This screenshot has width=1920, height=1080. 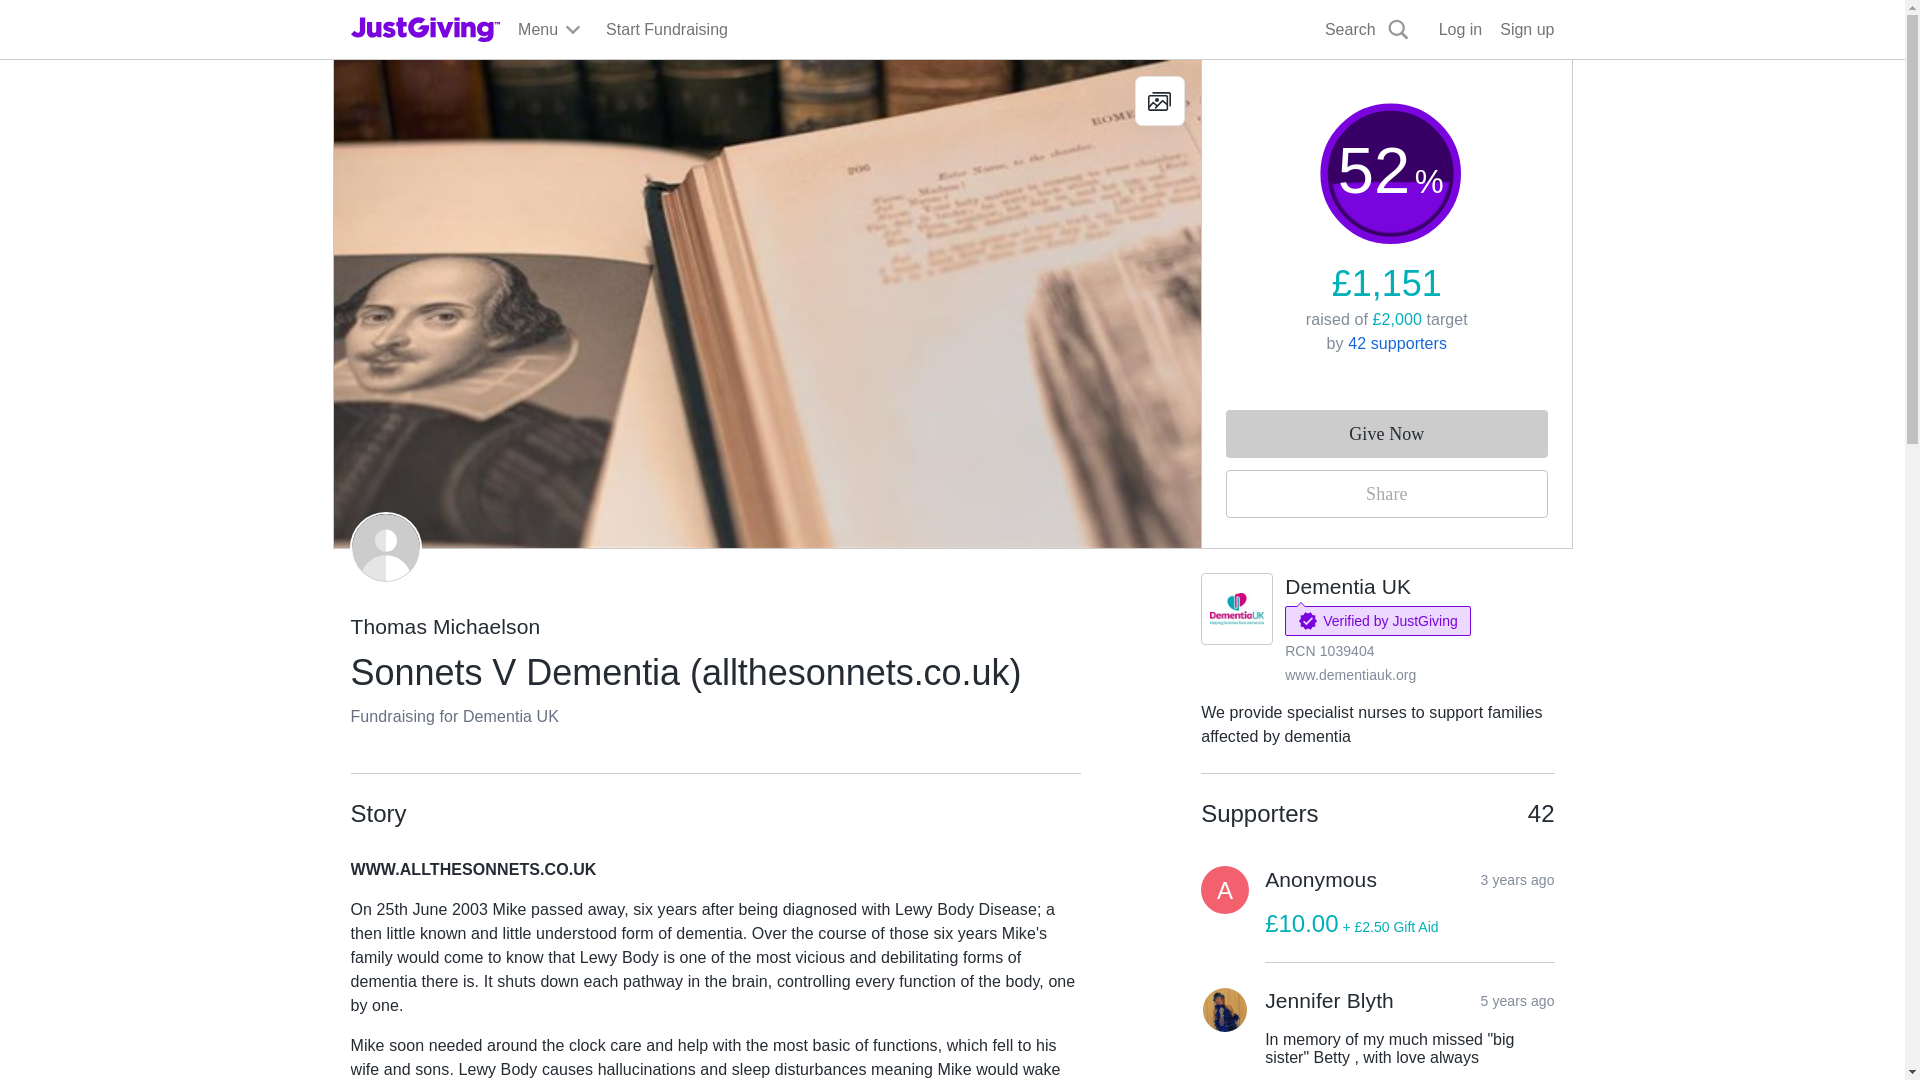 What do you see at coordinates (666, 30) in the screenshot?
I see `Start Fundraising` at bounding box center [666, 30].